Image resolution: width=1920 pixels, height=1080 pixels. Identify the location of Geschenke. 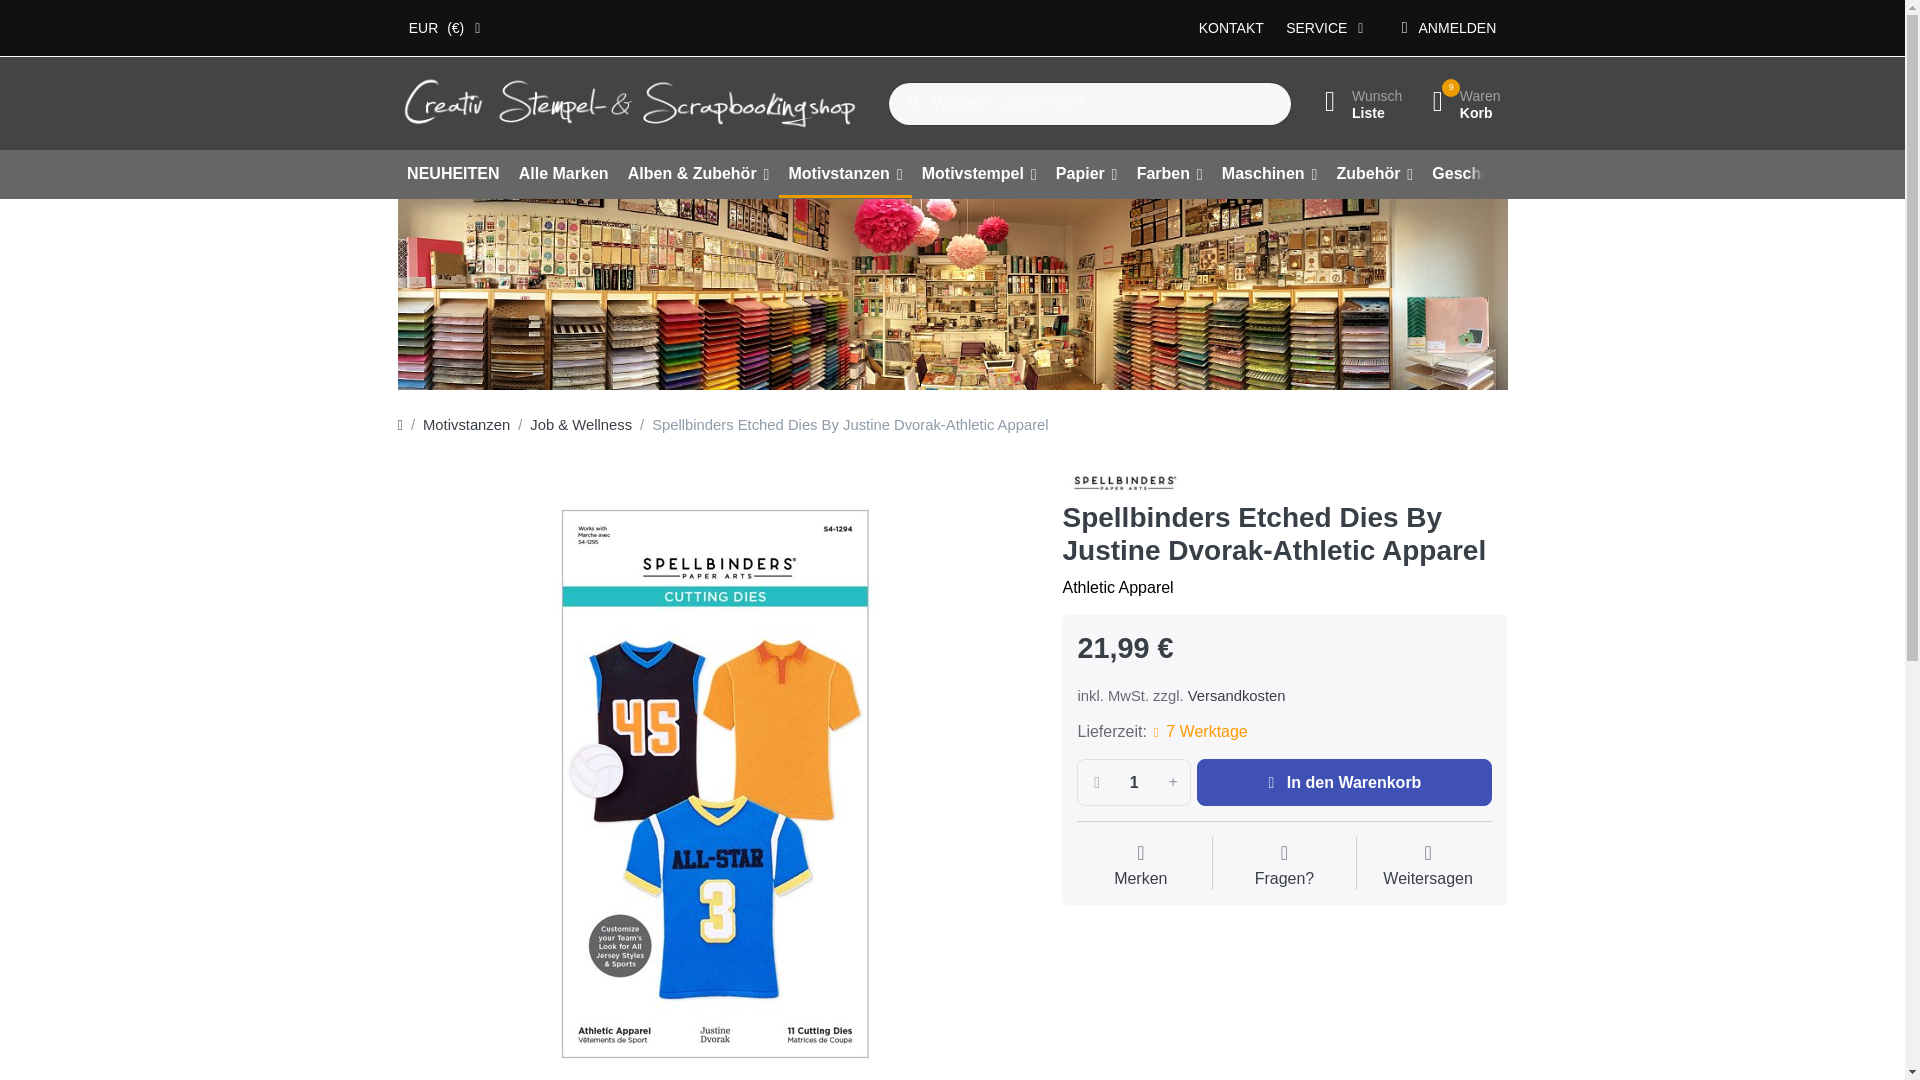
(1480, 174).